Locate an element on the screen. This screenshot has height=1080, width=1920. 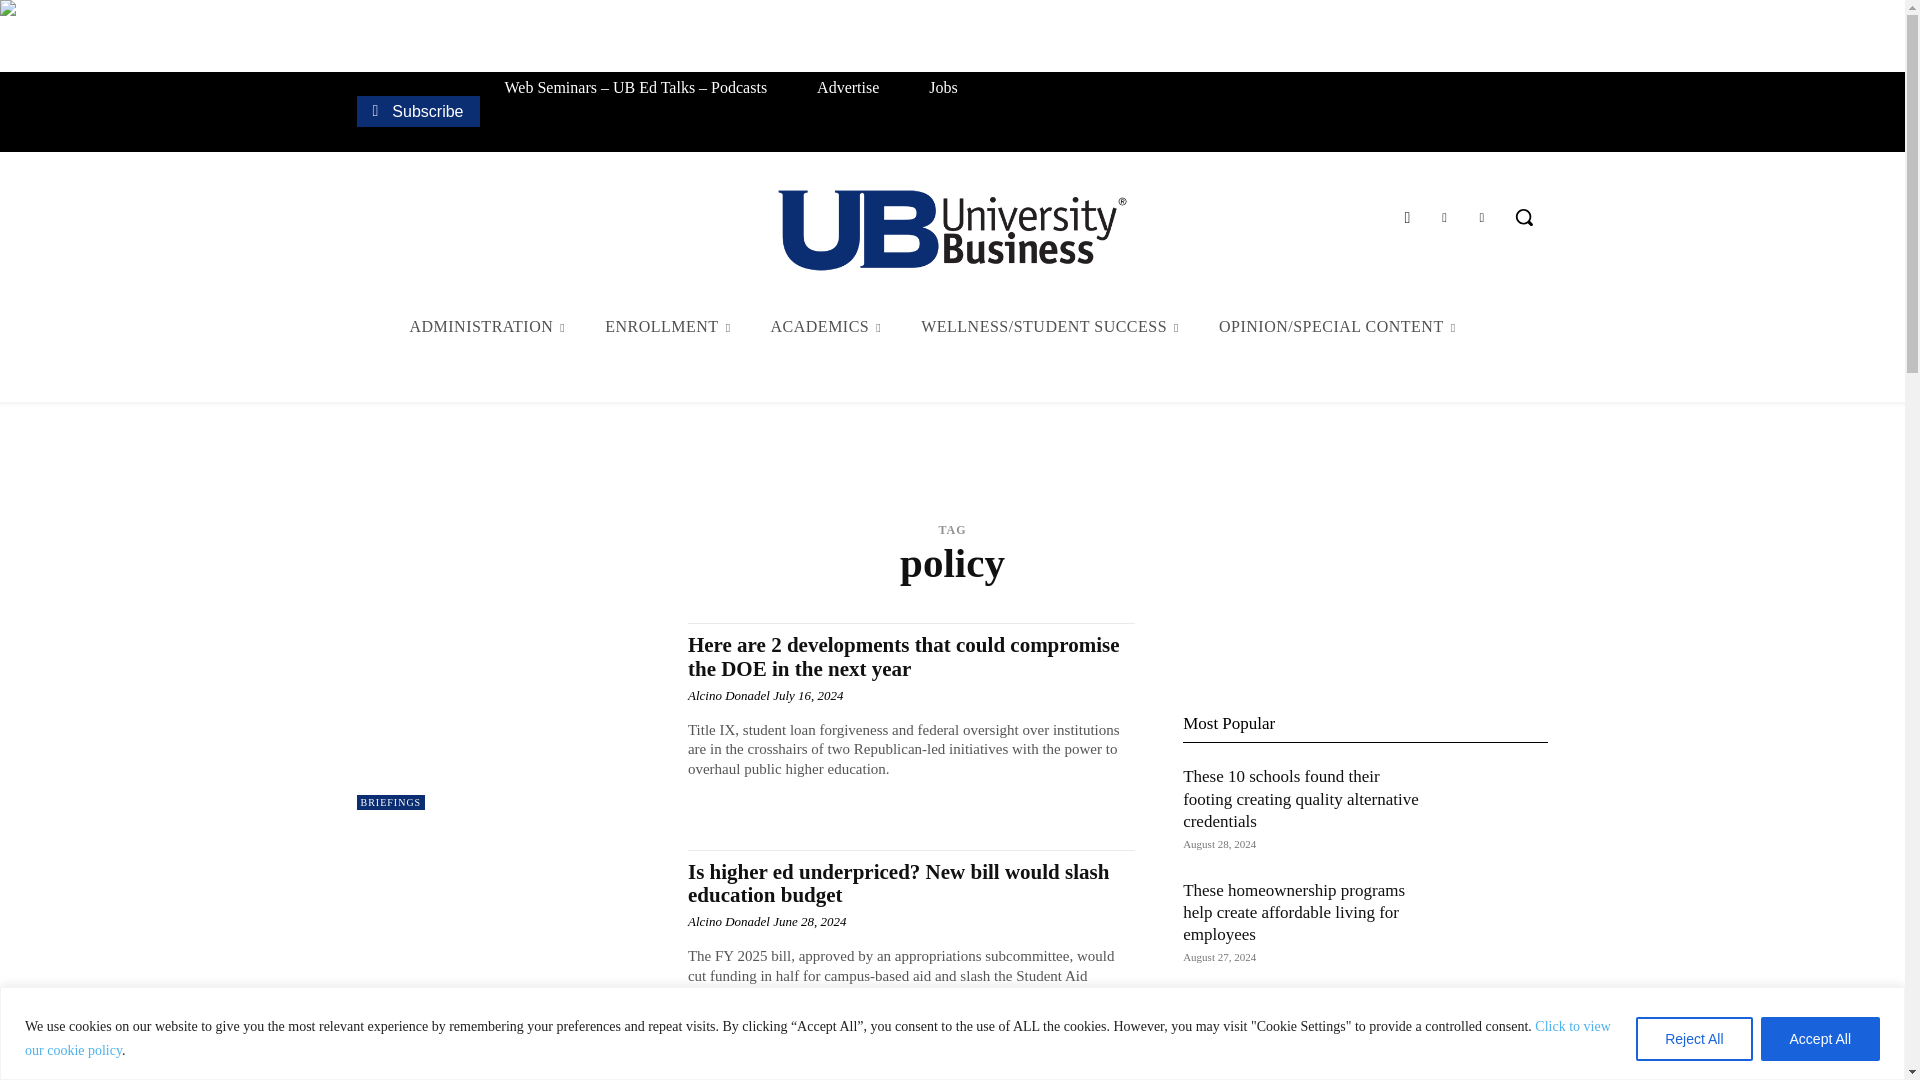
Accept All is located at coordinates (1820, 1038).